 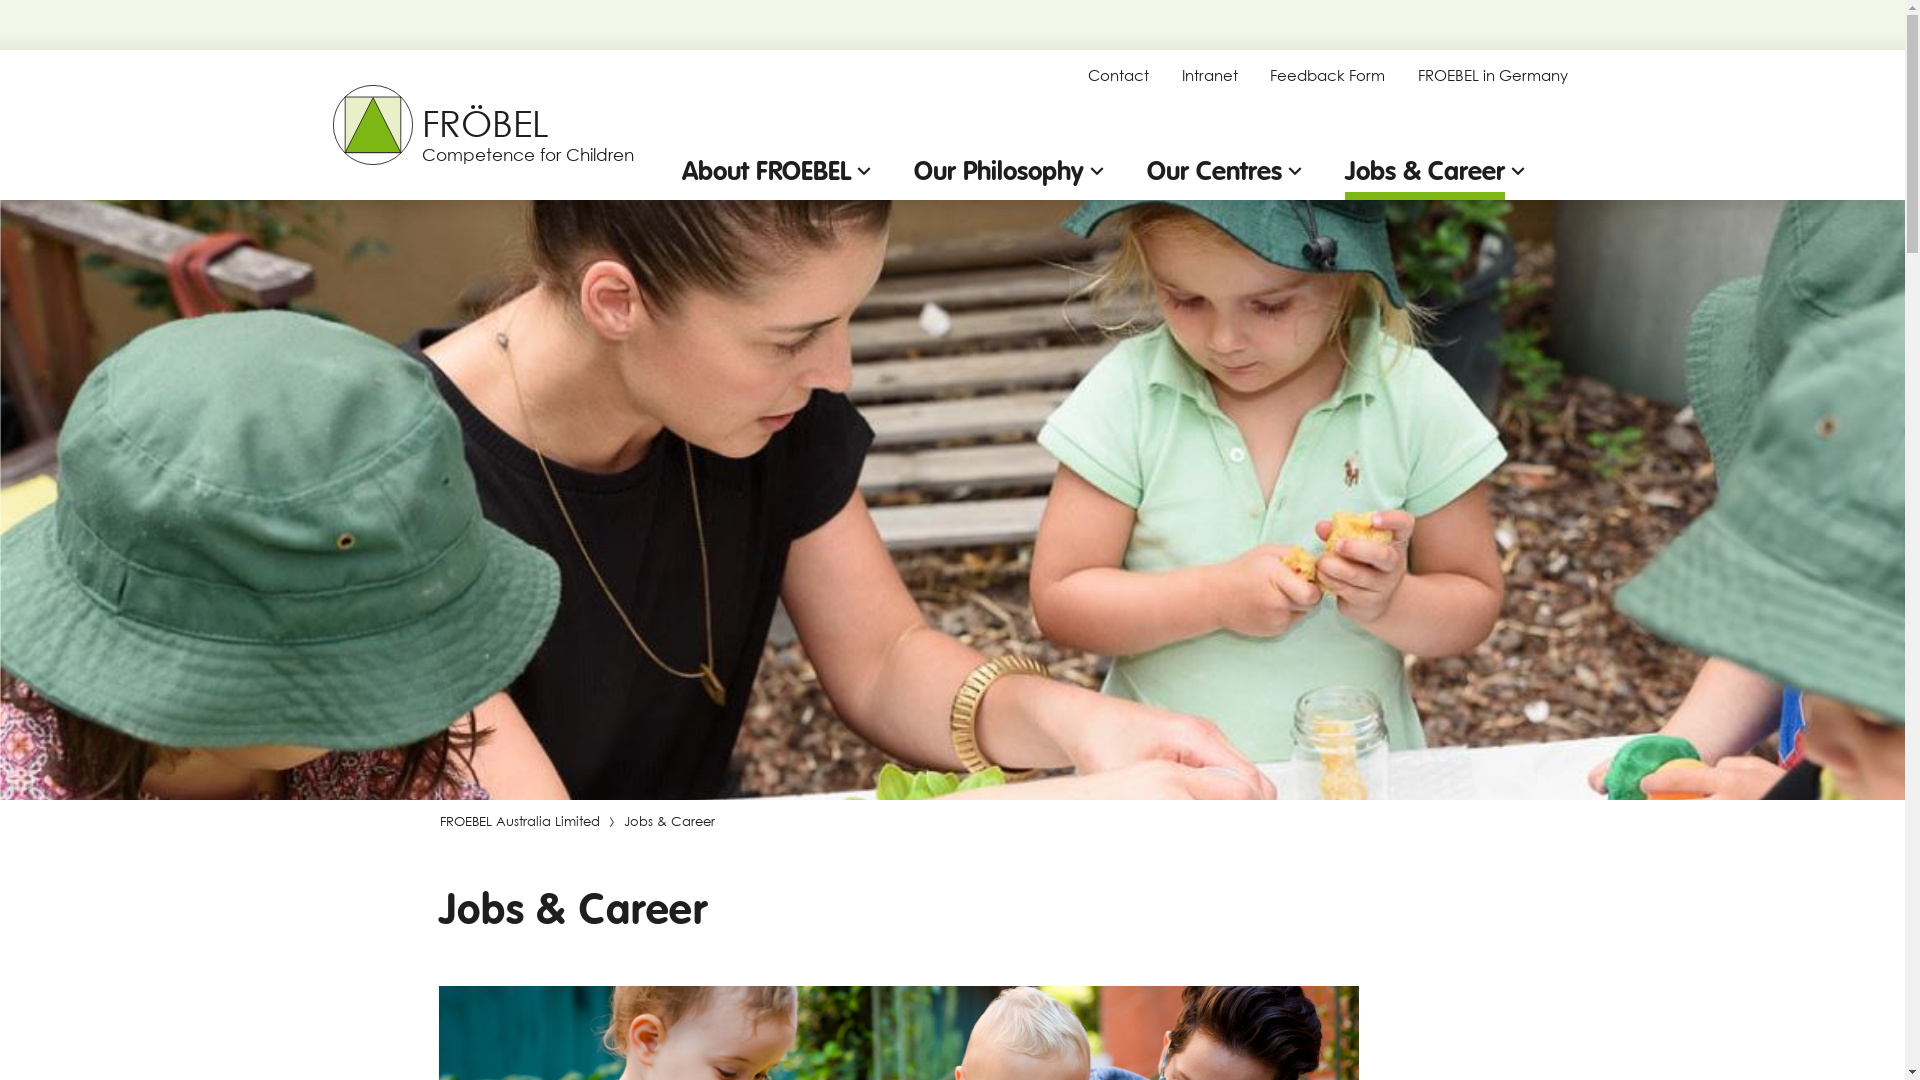 What do you see at coordinates (518, 822) in the screenshot?
I see ` FROEBEL Australia Limited` at bounding box center [518, 822].